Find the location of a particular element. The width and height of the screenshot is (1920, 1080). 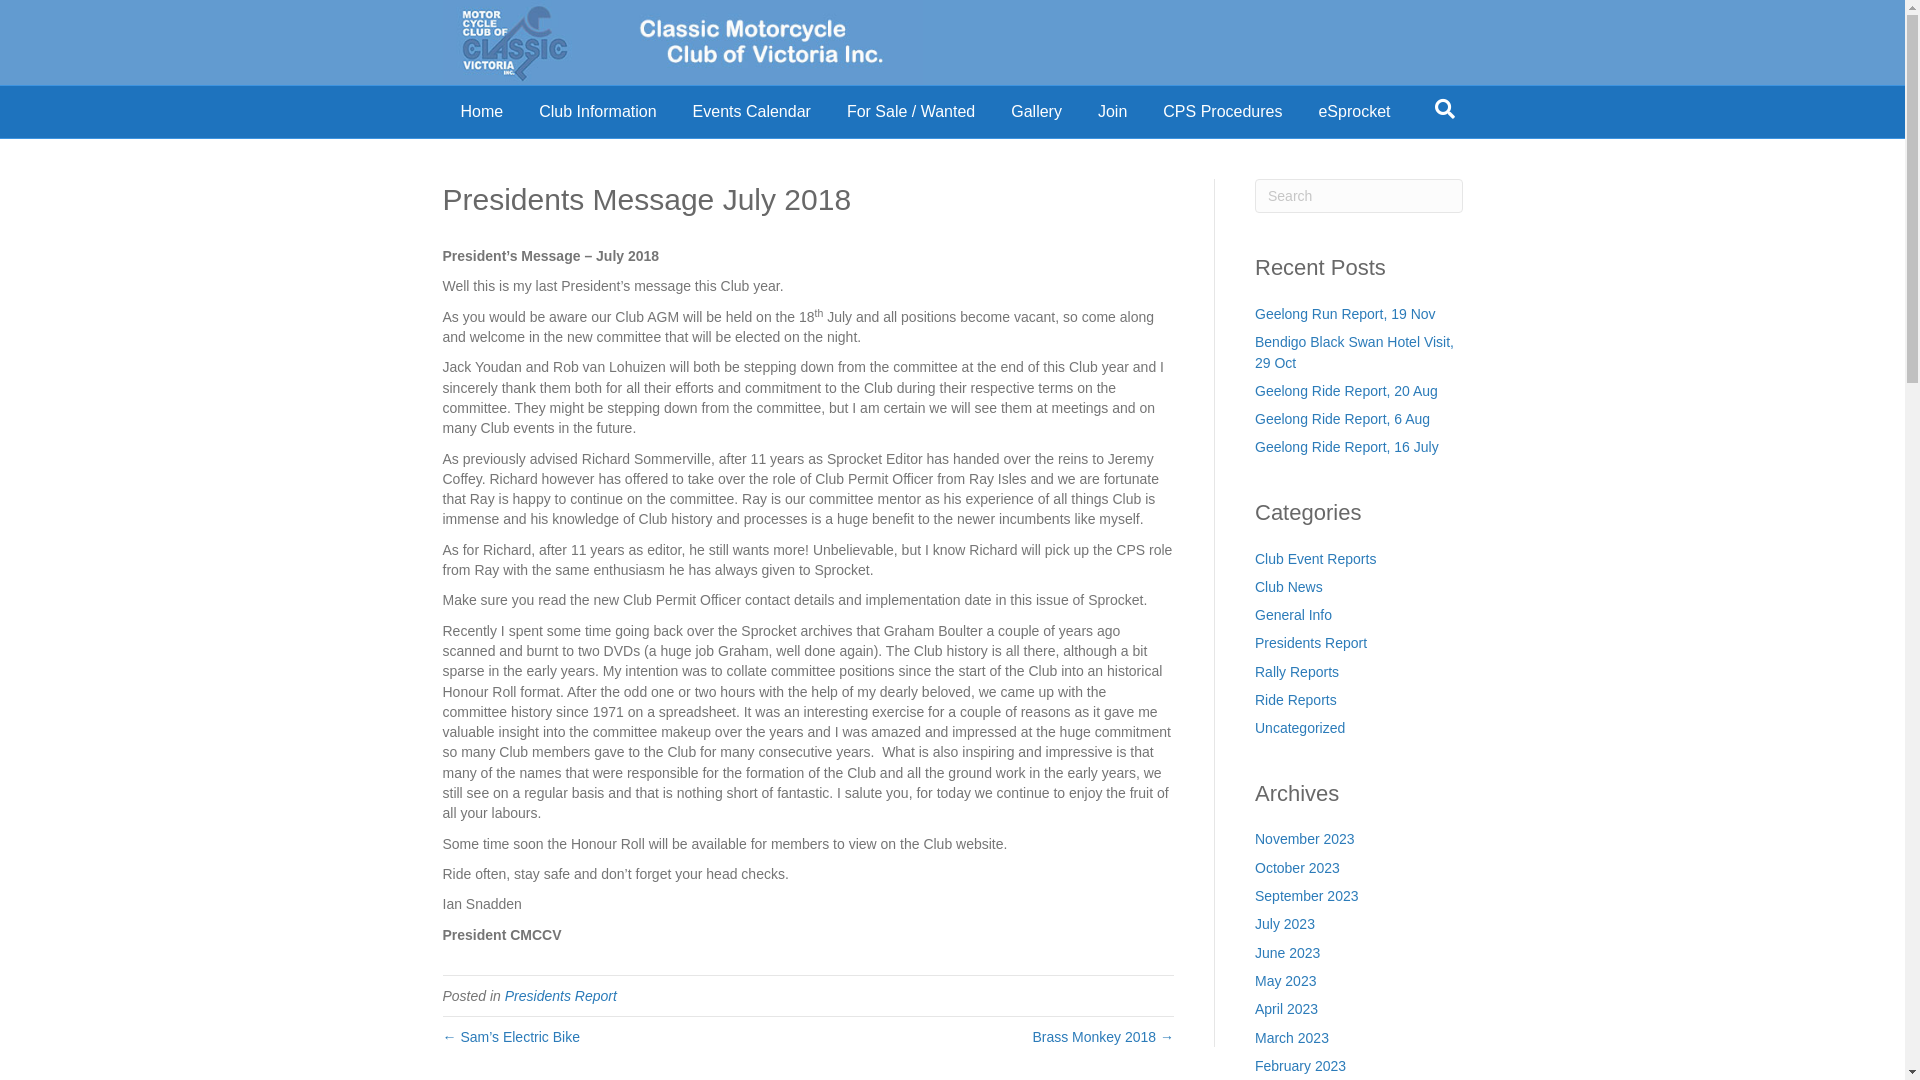

Presidents Report is located at coordinates (560, 996).